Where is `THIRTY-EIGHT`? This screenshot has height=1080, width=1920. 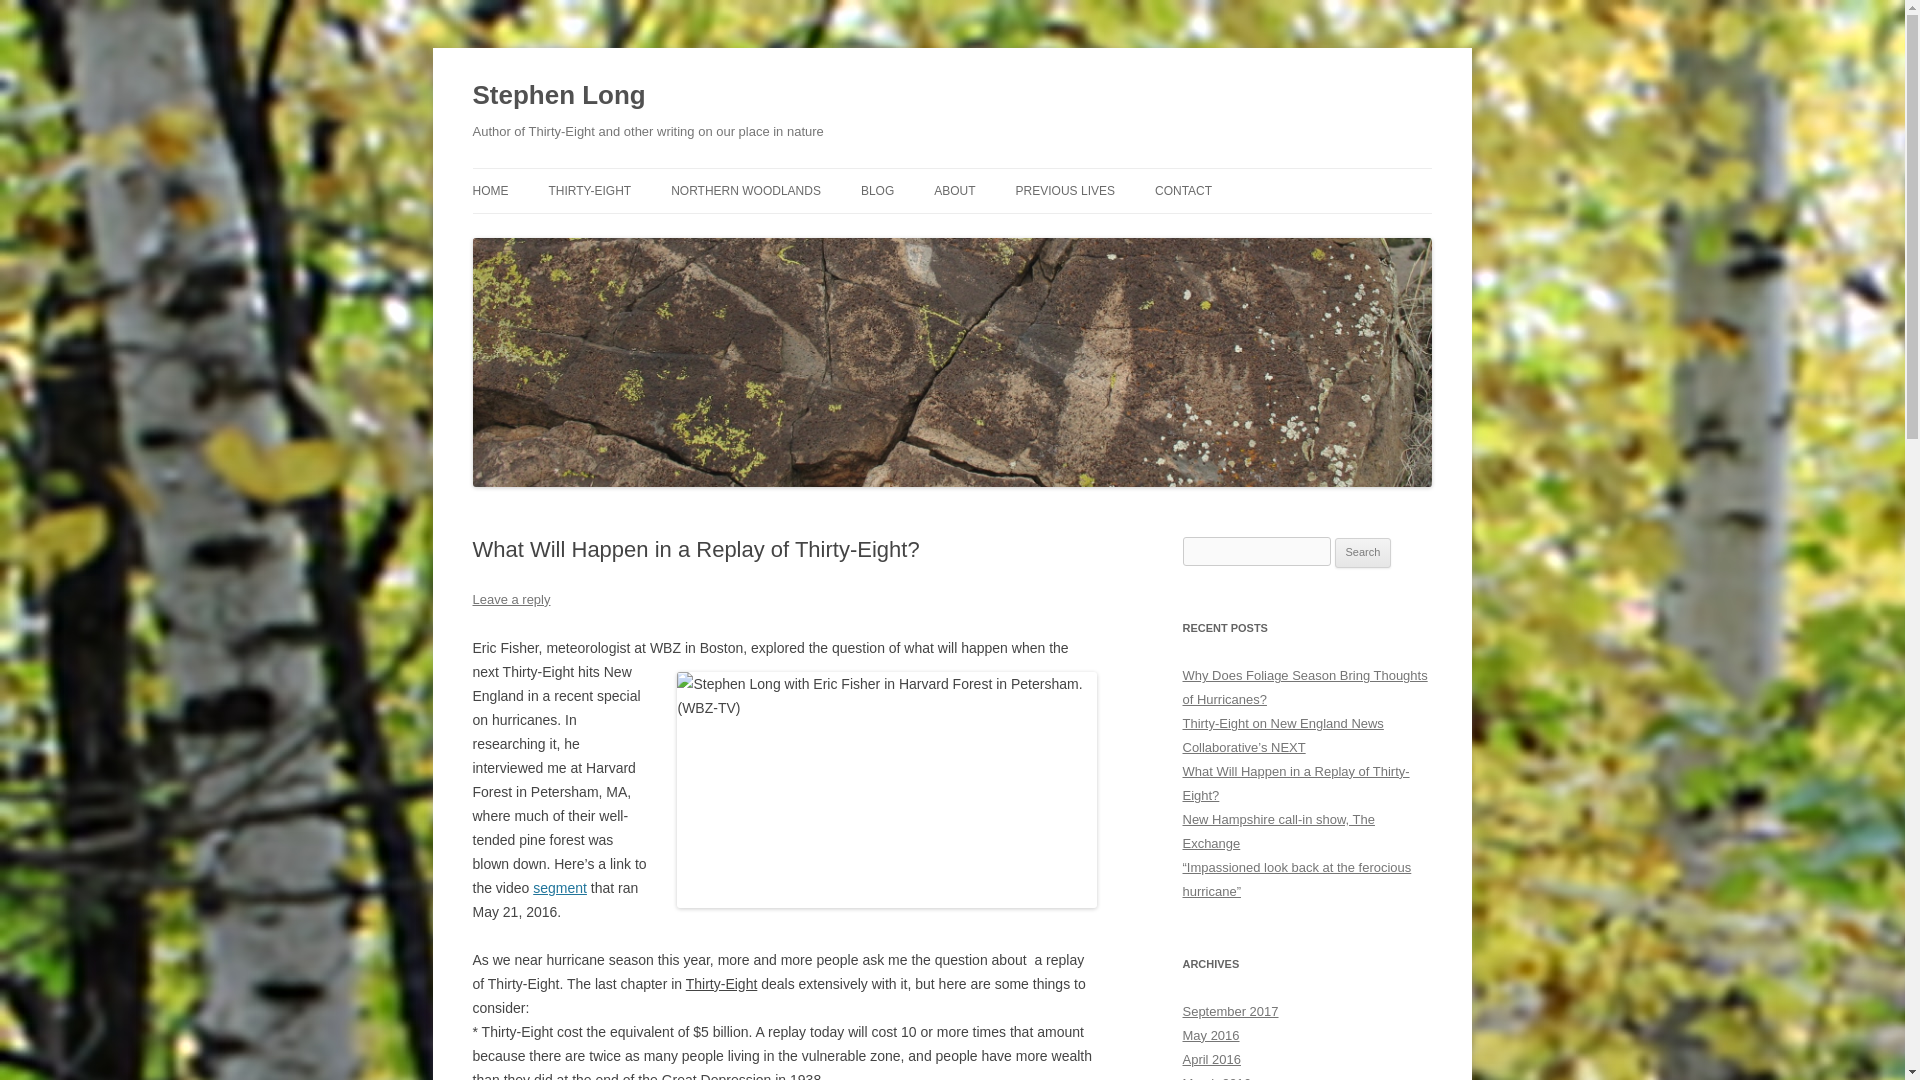 THIRTY-EIGHT is located at coordinates (589, 190).